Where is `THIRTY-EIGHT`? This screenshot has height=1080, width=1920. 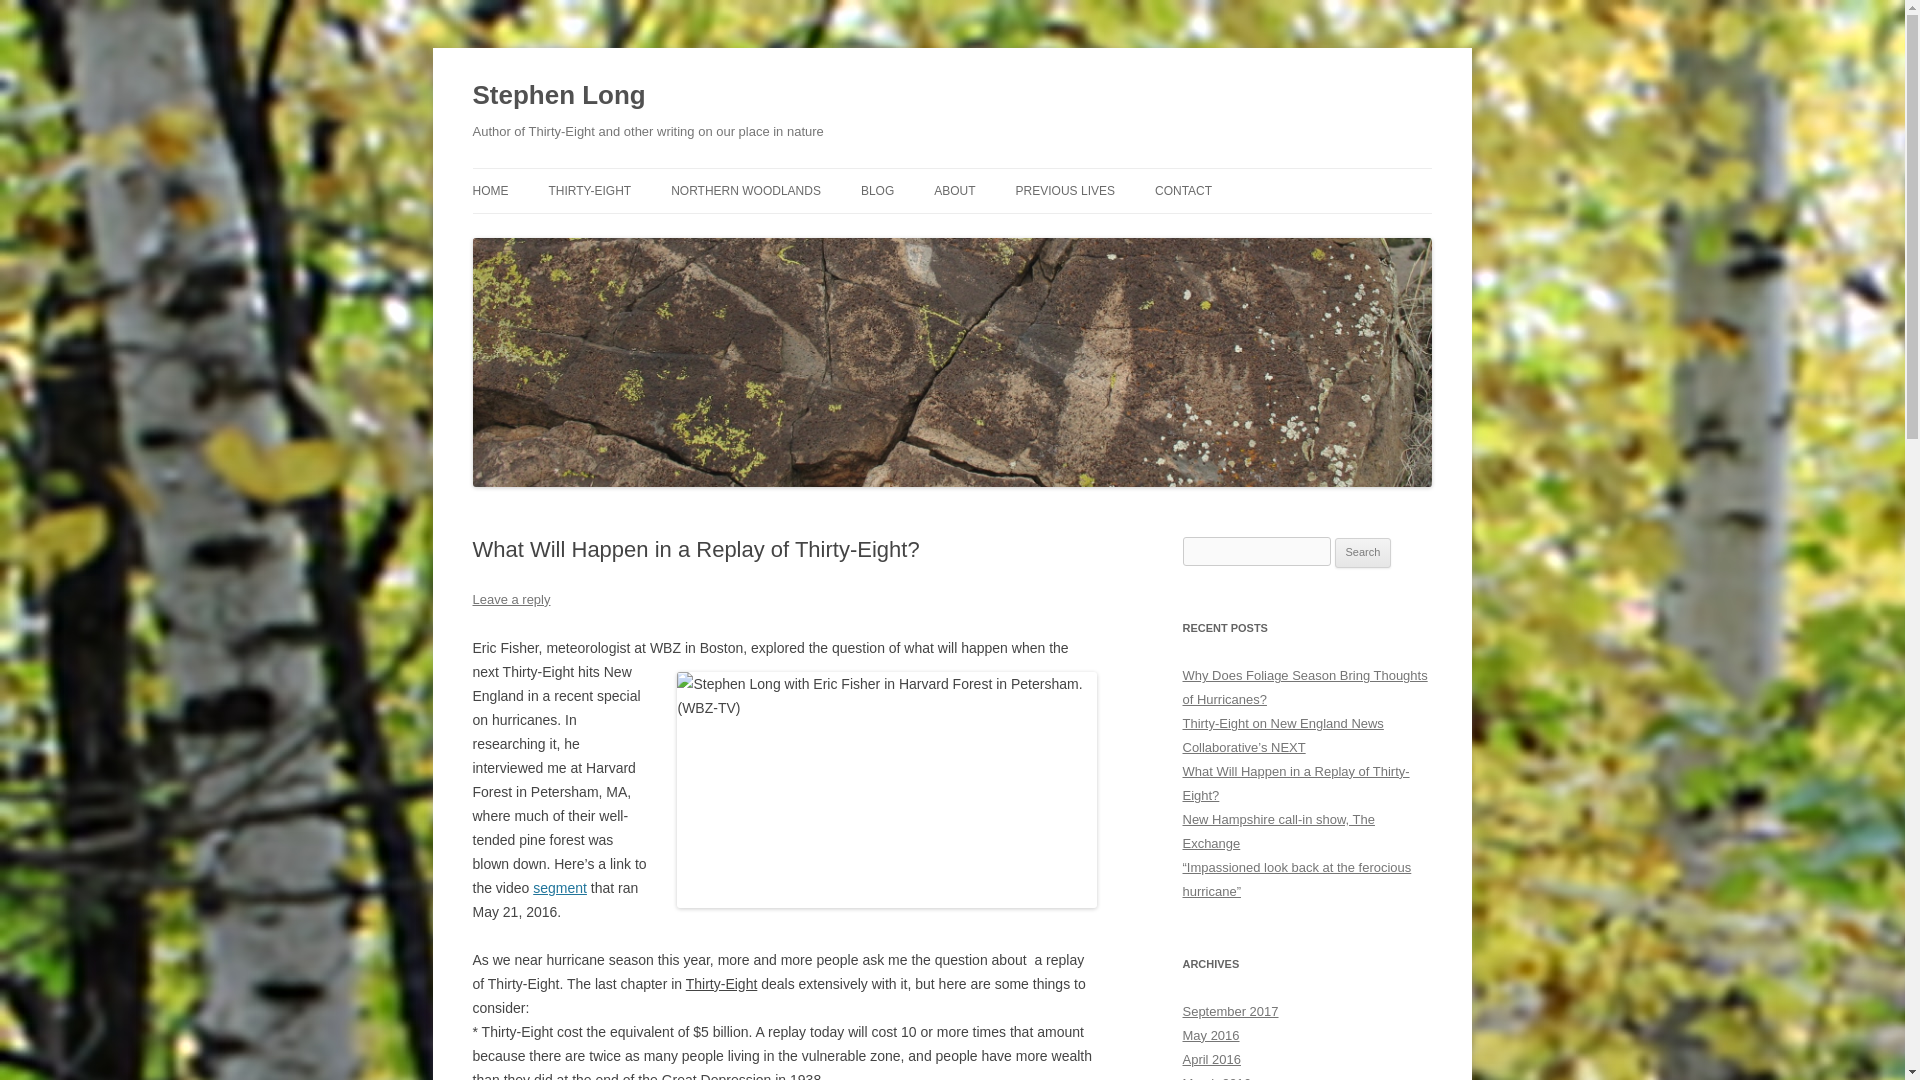 THIRTY-EIGHT is located at coordinates (589, 190).